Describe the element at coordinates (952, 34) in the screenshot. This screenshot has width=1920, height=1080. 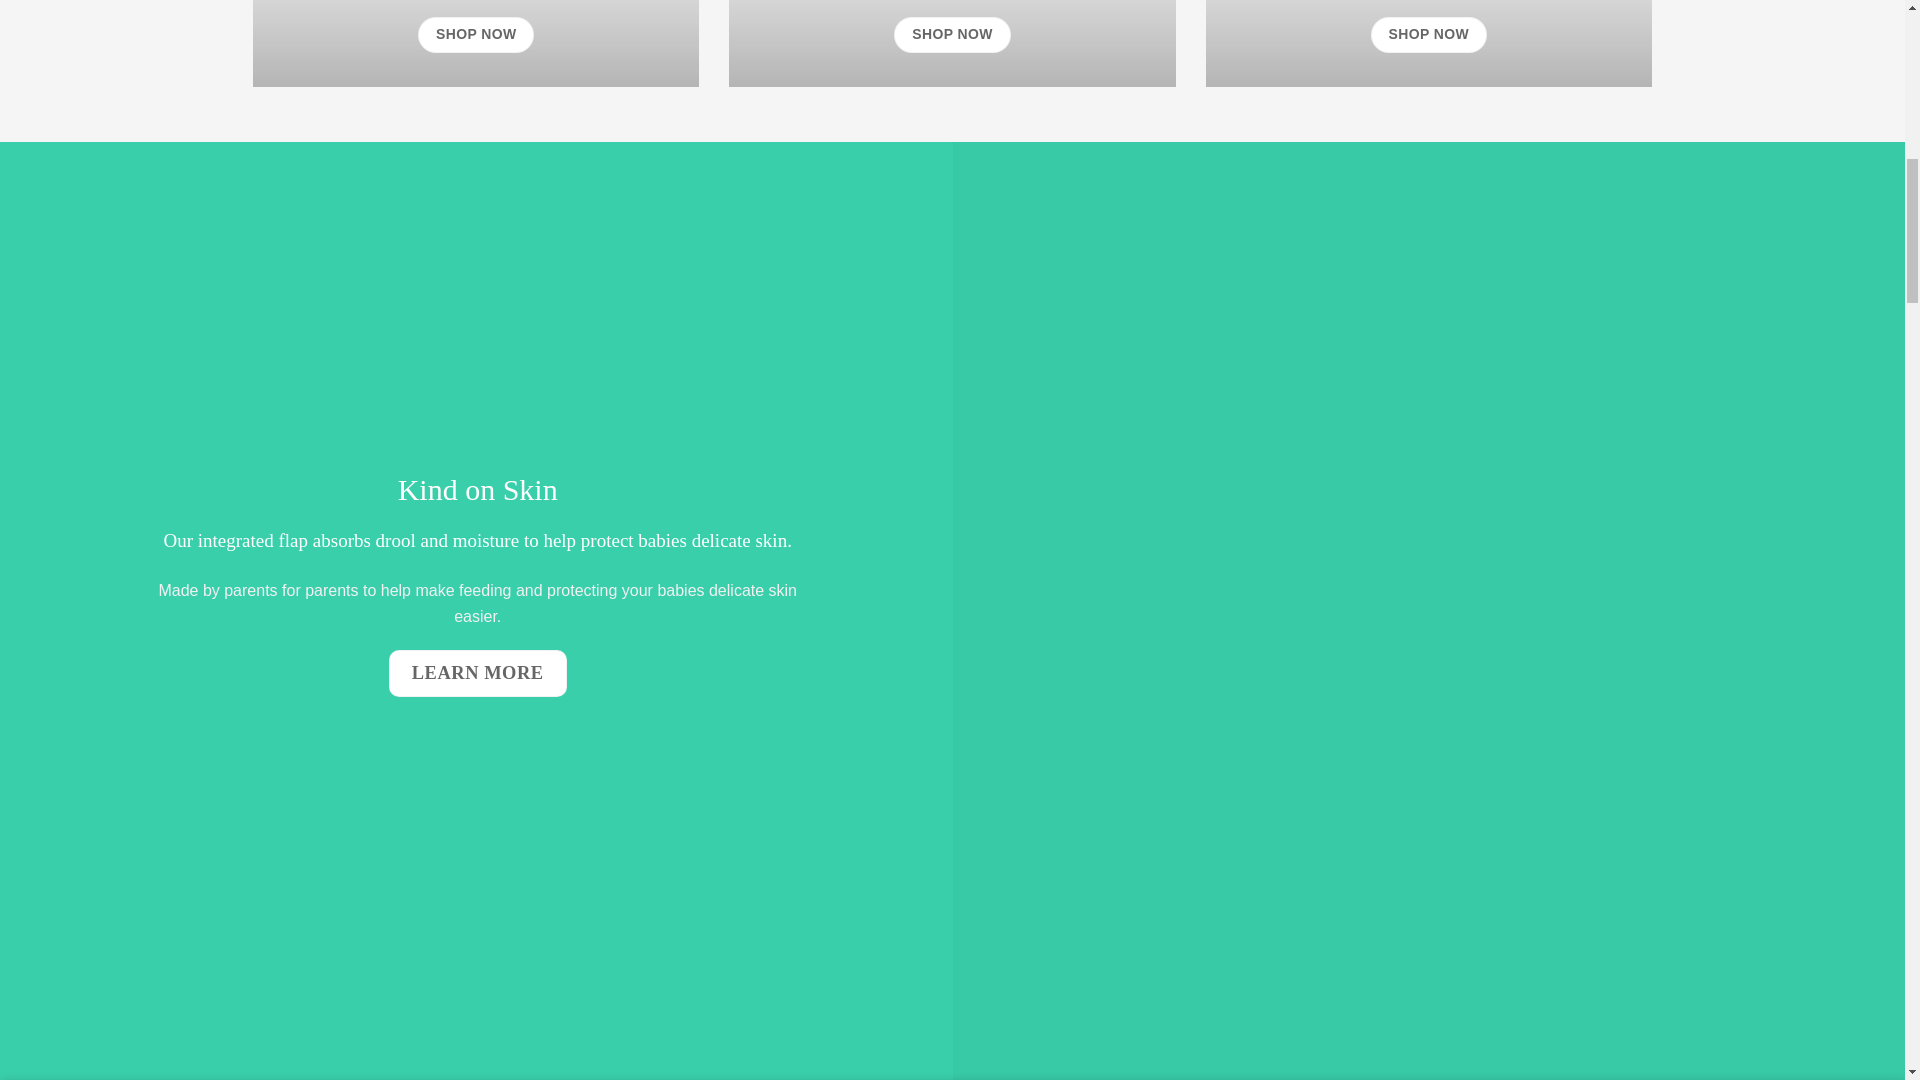
I see `SHOP NOW` at that location.